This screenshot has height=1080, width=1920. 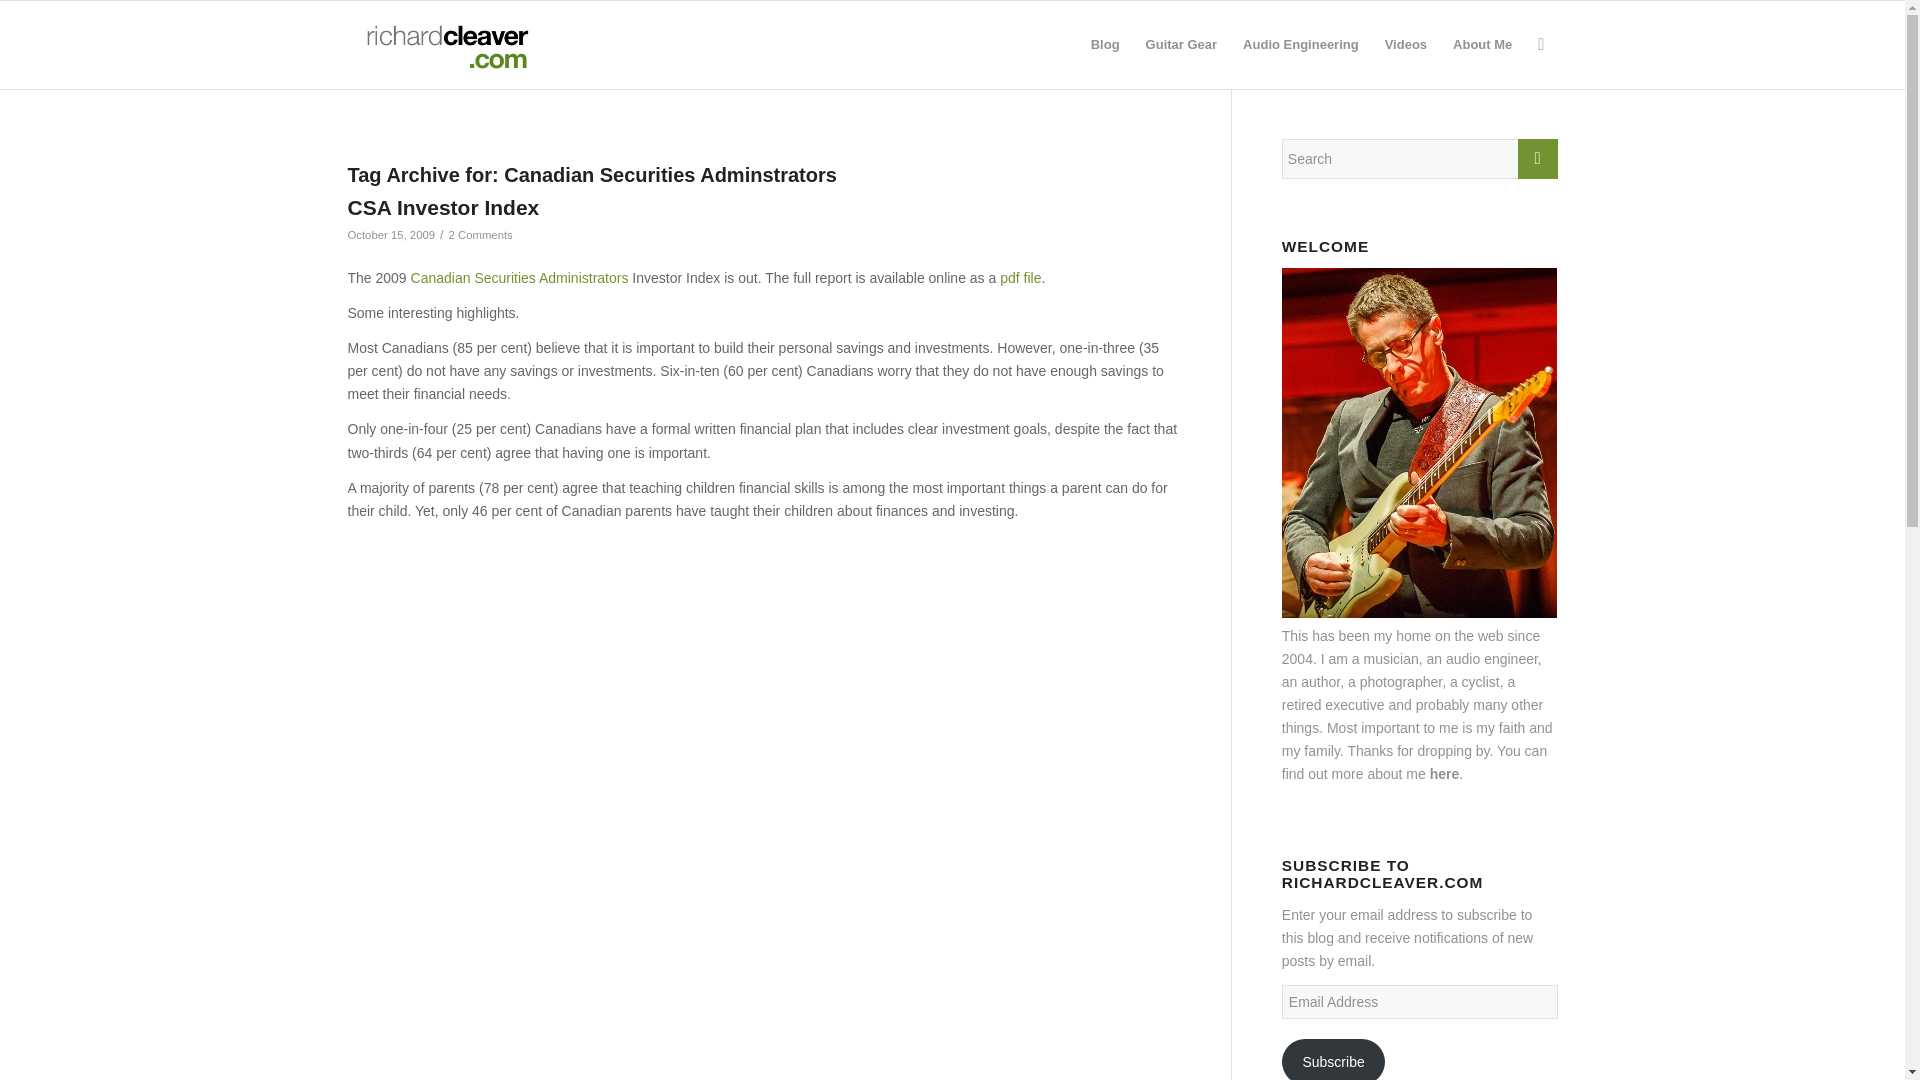 I want to click on 2 Comments, so click(x=480, y=234).